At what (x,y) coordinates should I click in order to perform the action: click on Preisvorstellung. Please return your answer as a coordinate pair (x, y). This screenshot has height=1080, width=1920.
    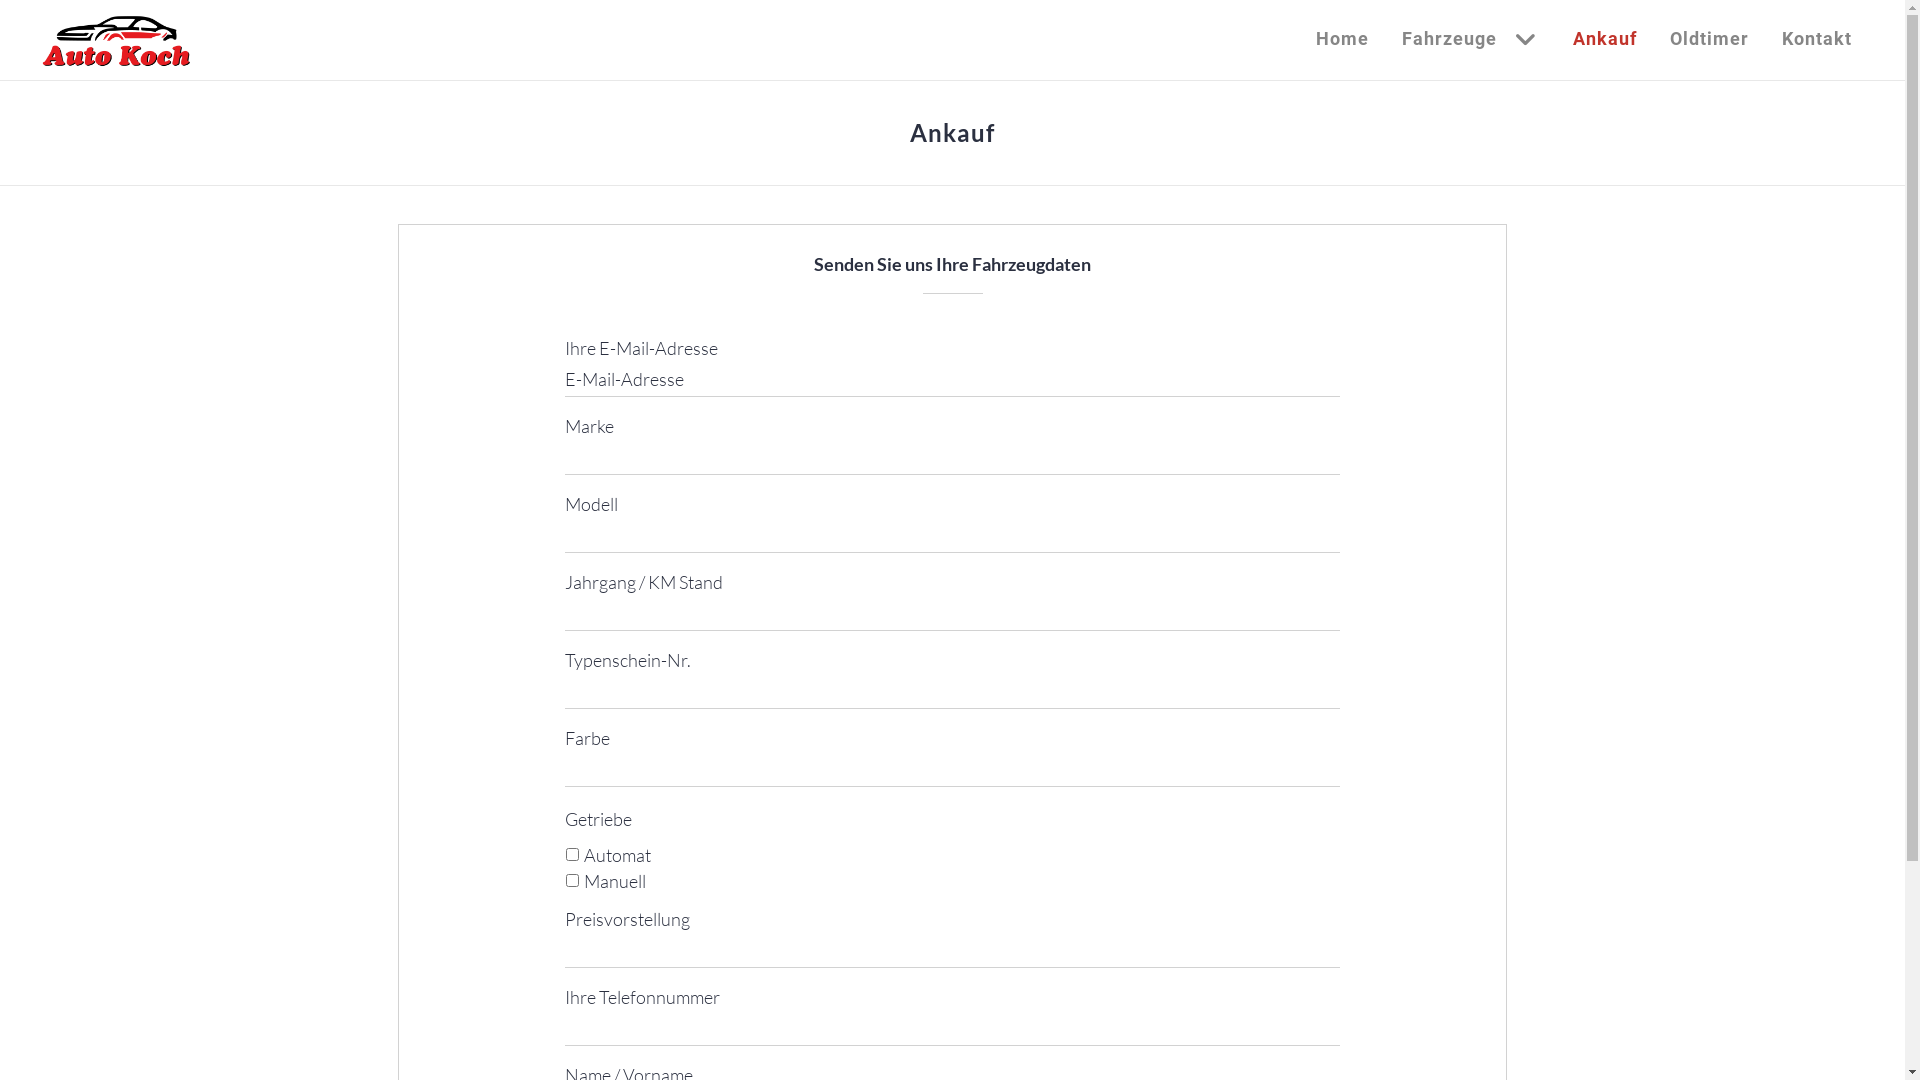
    Looking at the image, I should click on (952, 950).